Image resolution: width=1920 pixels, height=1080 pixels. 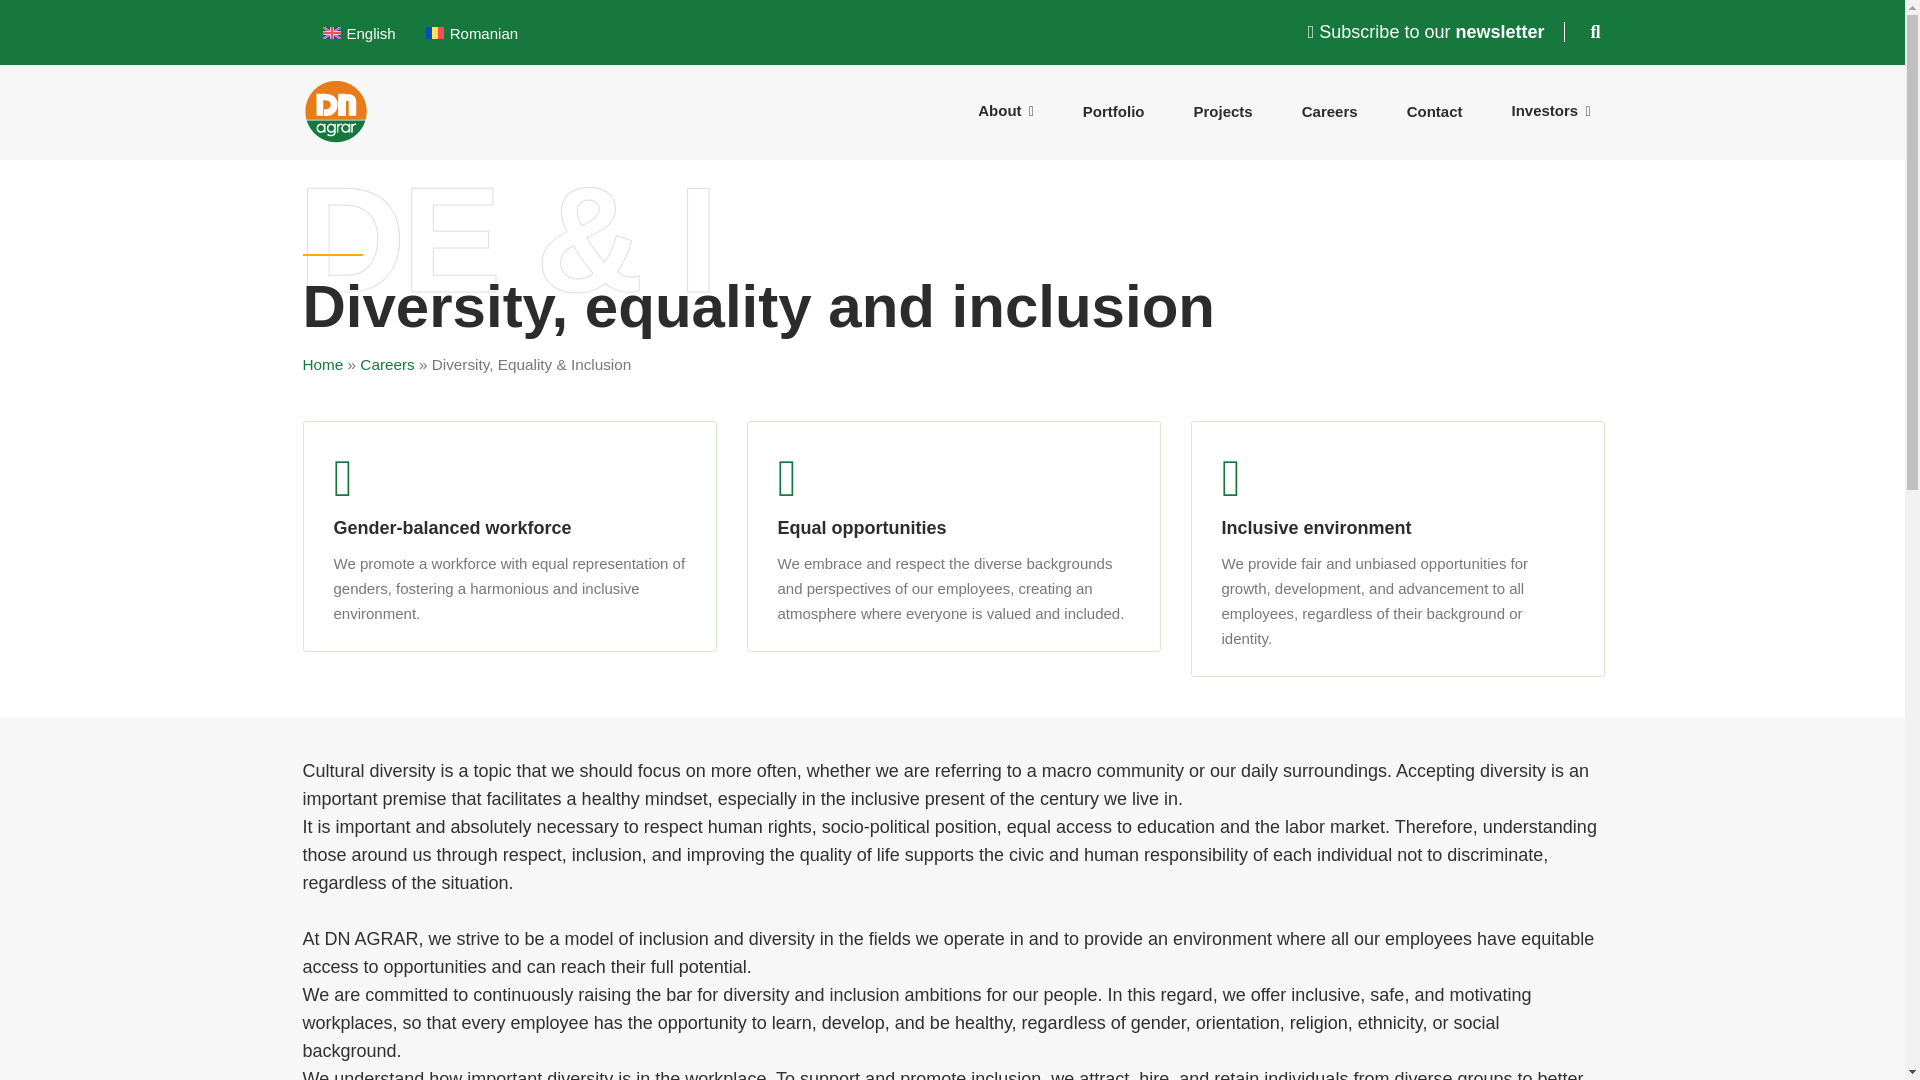 What do you see at coordinates (1222, 110) in the screenshot?
I see `Projects` at bounding box center [1222, 110].